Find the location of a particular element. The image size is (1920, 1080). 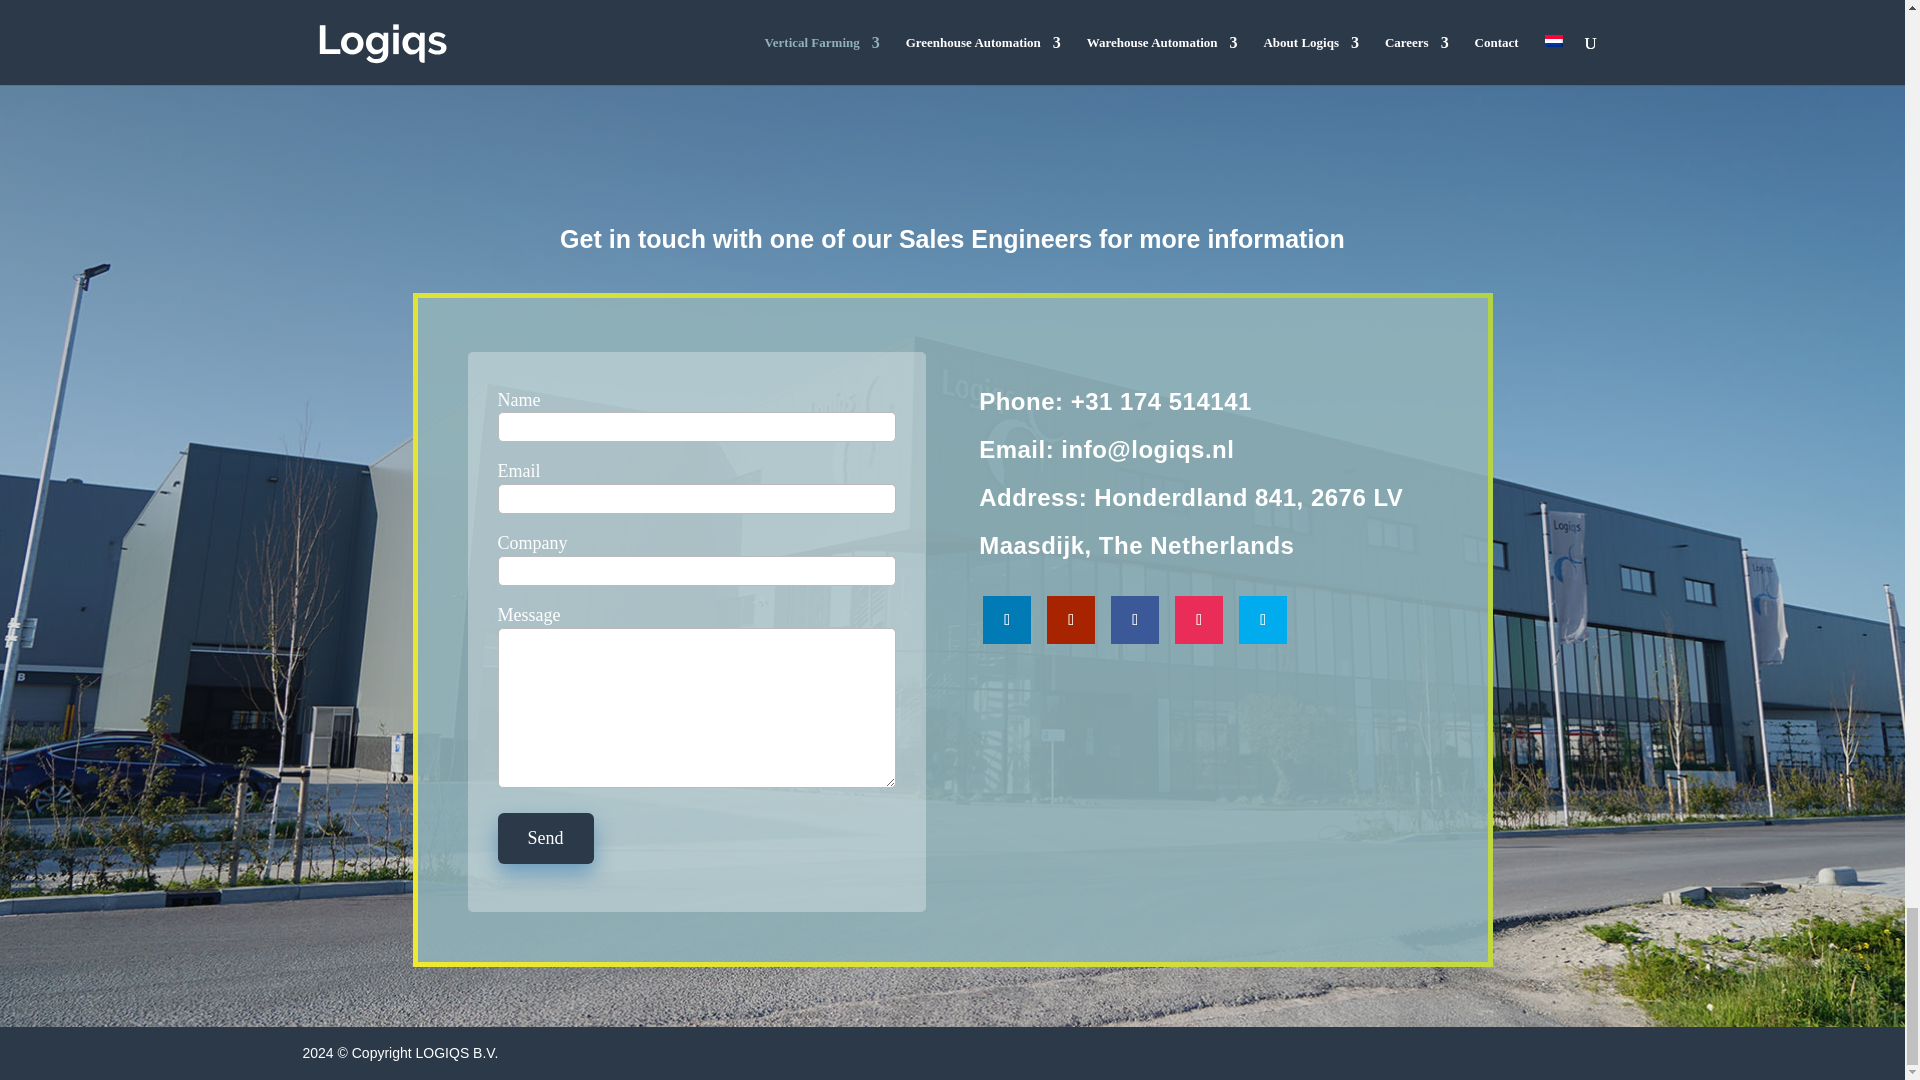

Follow on Facebook is located at coordinates (1135, 620).